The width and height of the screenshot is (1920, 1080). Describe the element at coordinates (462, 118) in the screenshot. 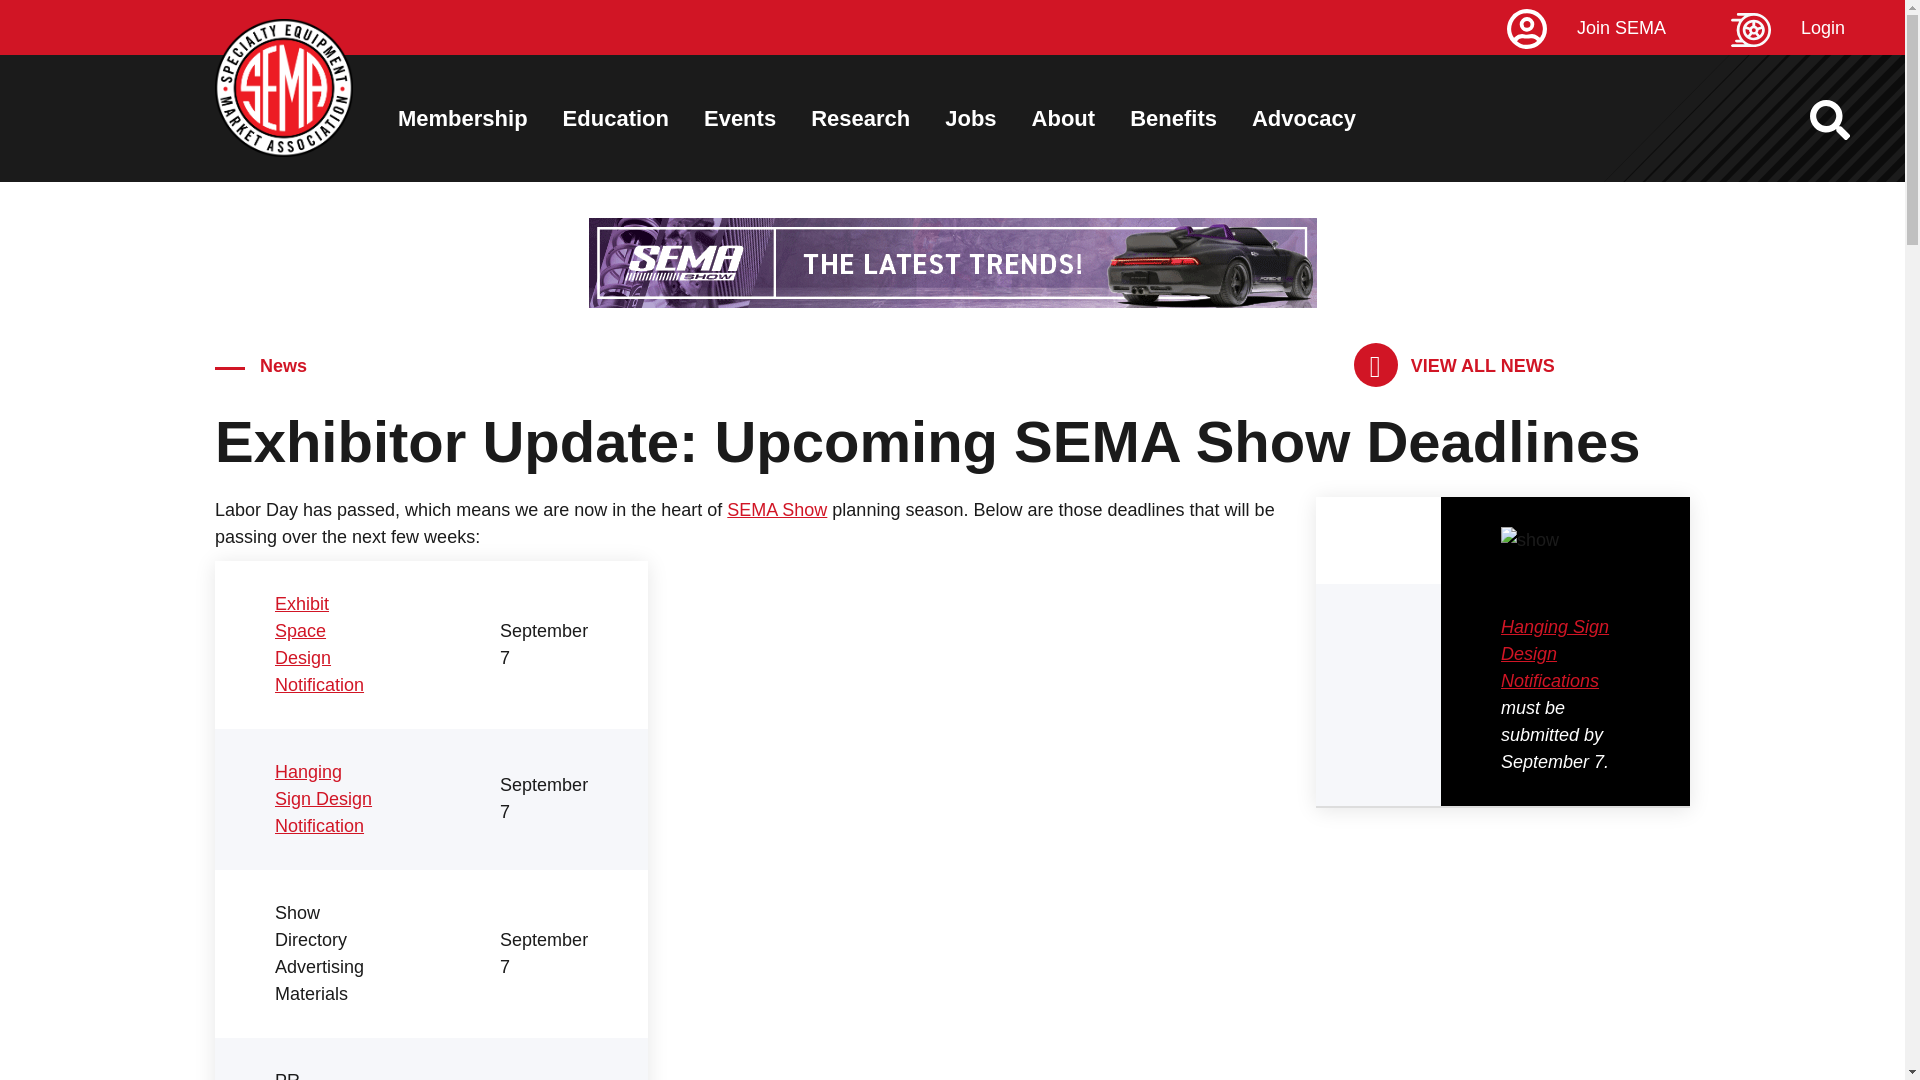

I see `Membership` at that location.